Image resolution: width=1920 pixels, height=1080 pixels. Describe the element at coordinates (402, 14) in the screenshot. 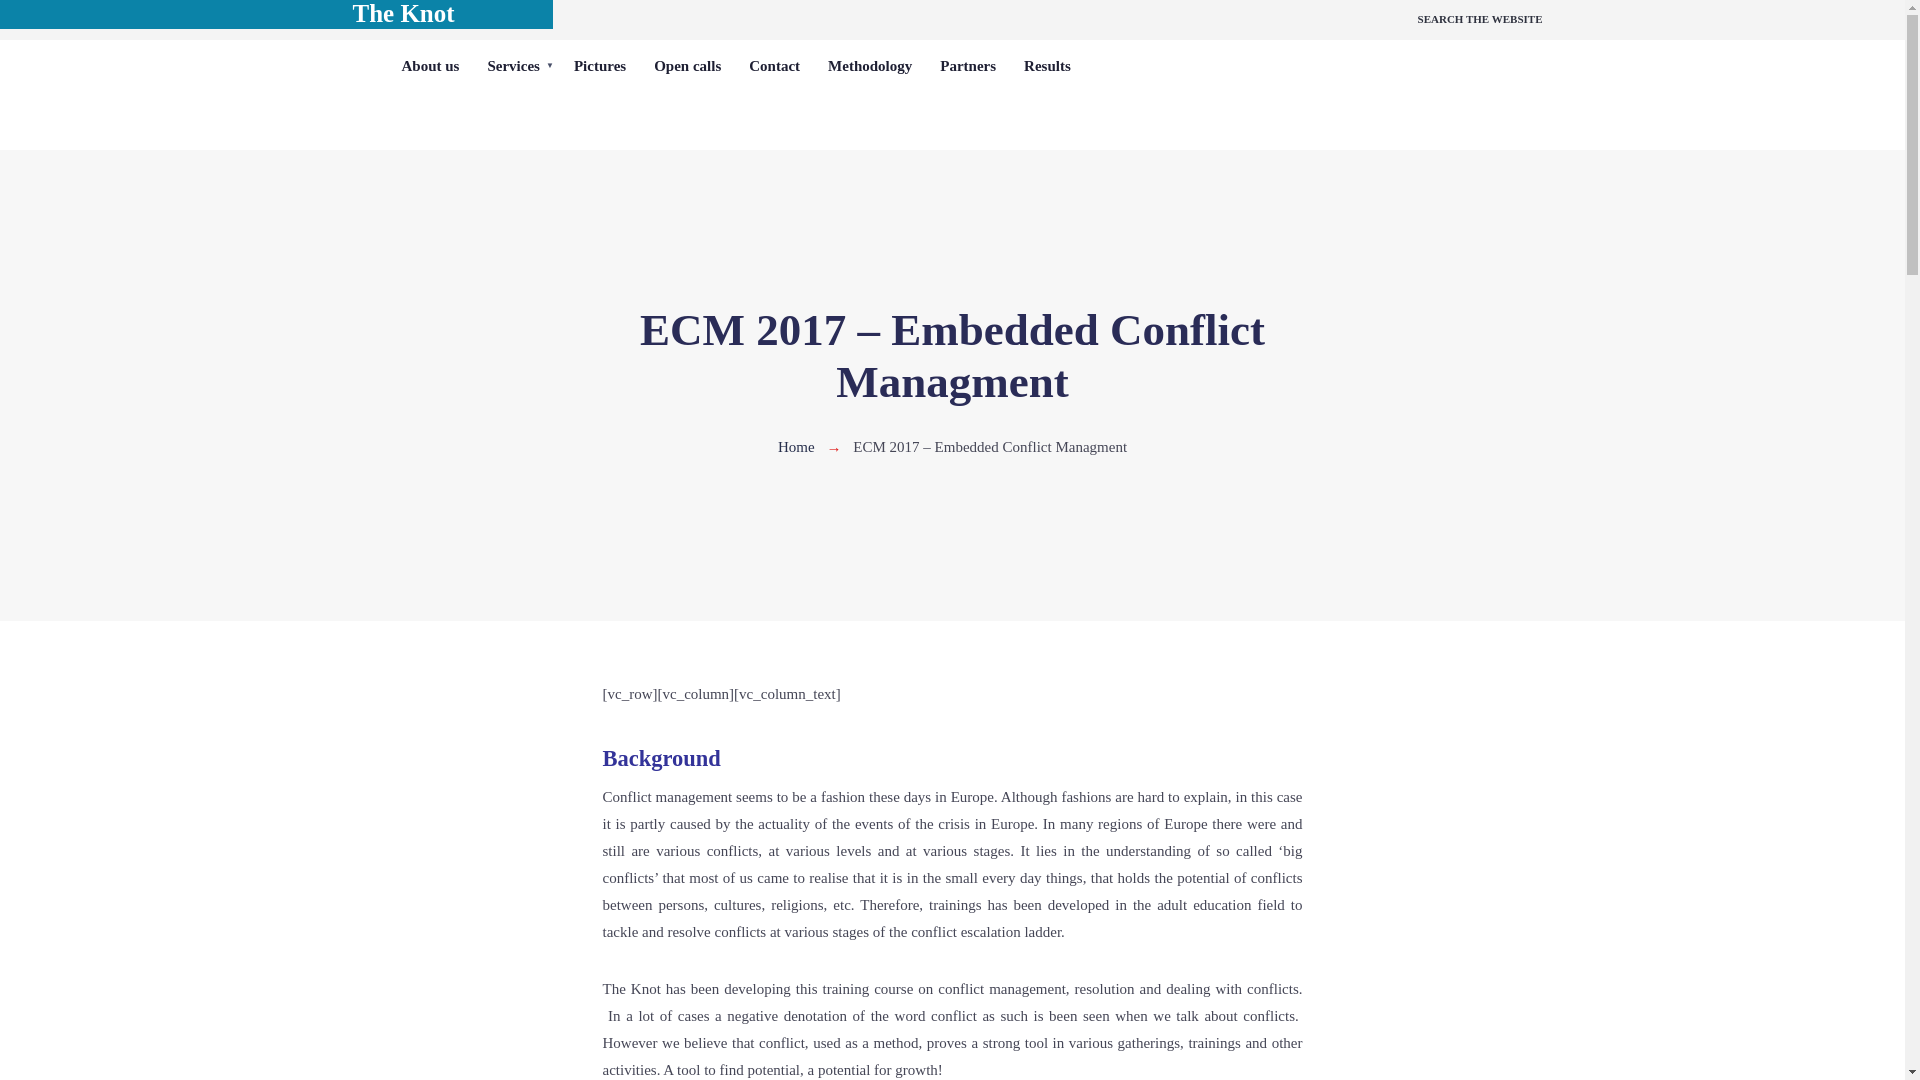

I see `The Knot` at that location.